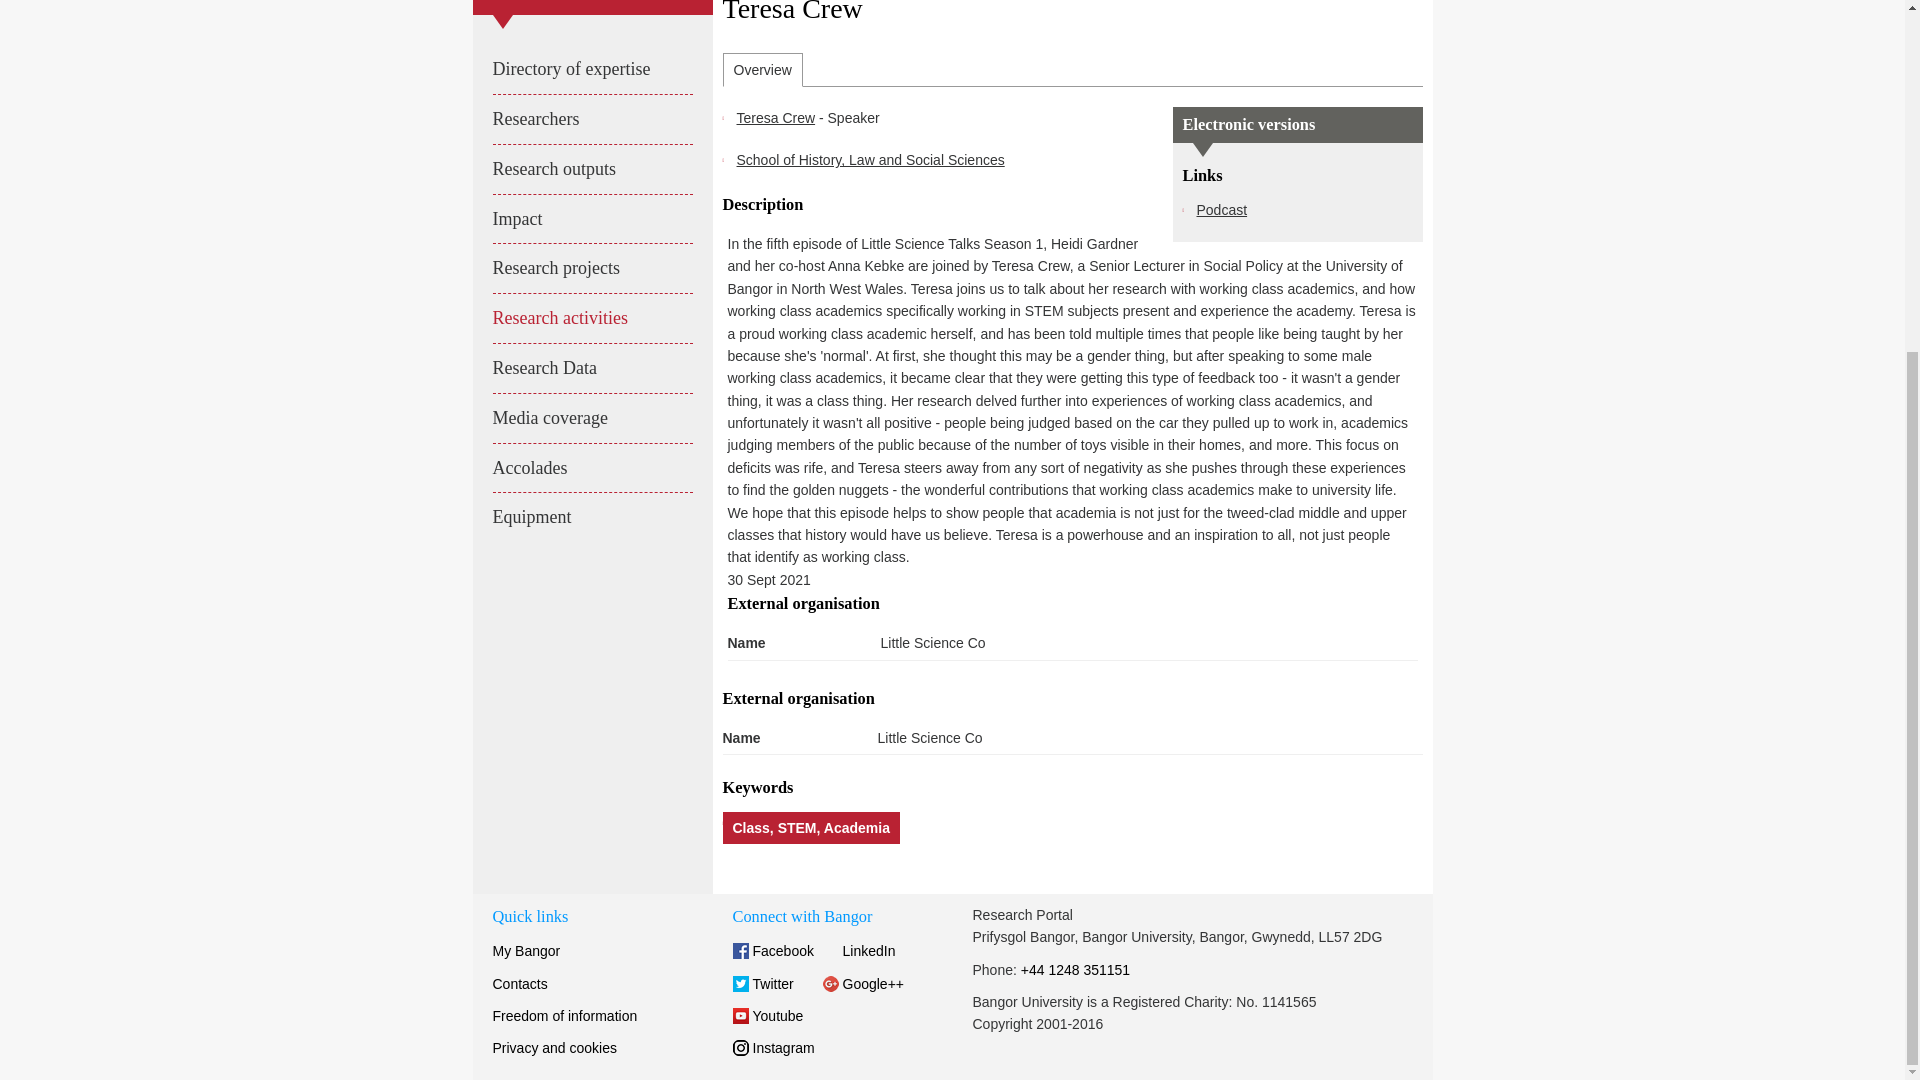  I want to click on Twitter, so click(762, 983).